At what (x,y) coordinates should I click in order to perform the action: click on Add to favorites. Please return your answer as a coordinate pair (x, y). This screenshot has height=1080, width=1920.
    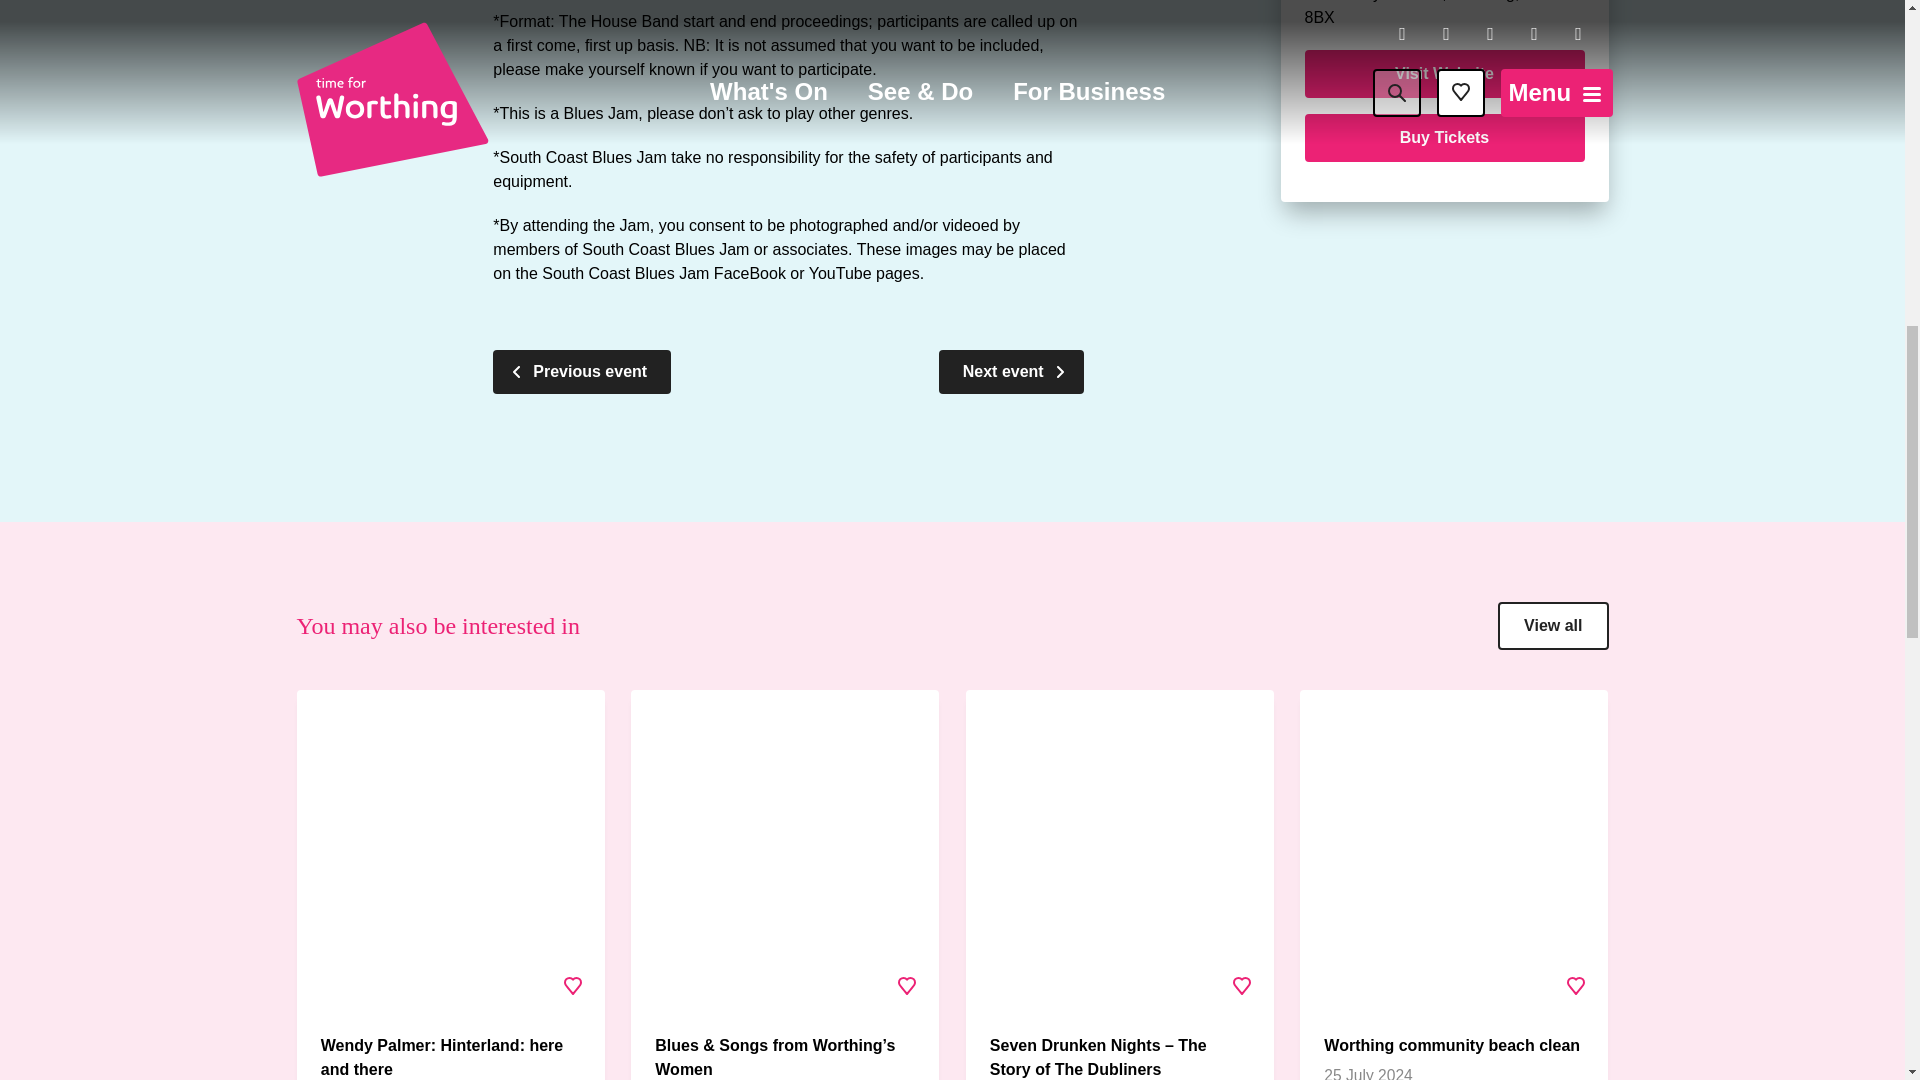
    Looking at the image, I should click on (573, 986).